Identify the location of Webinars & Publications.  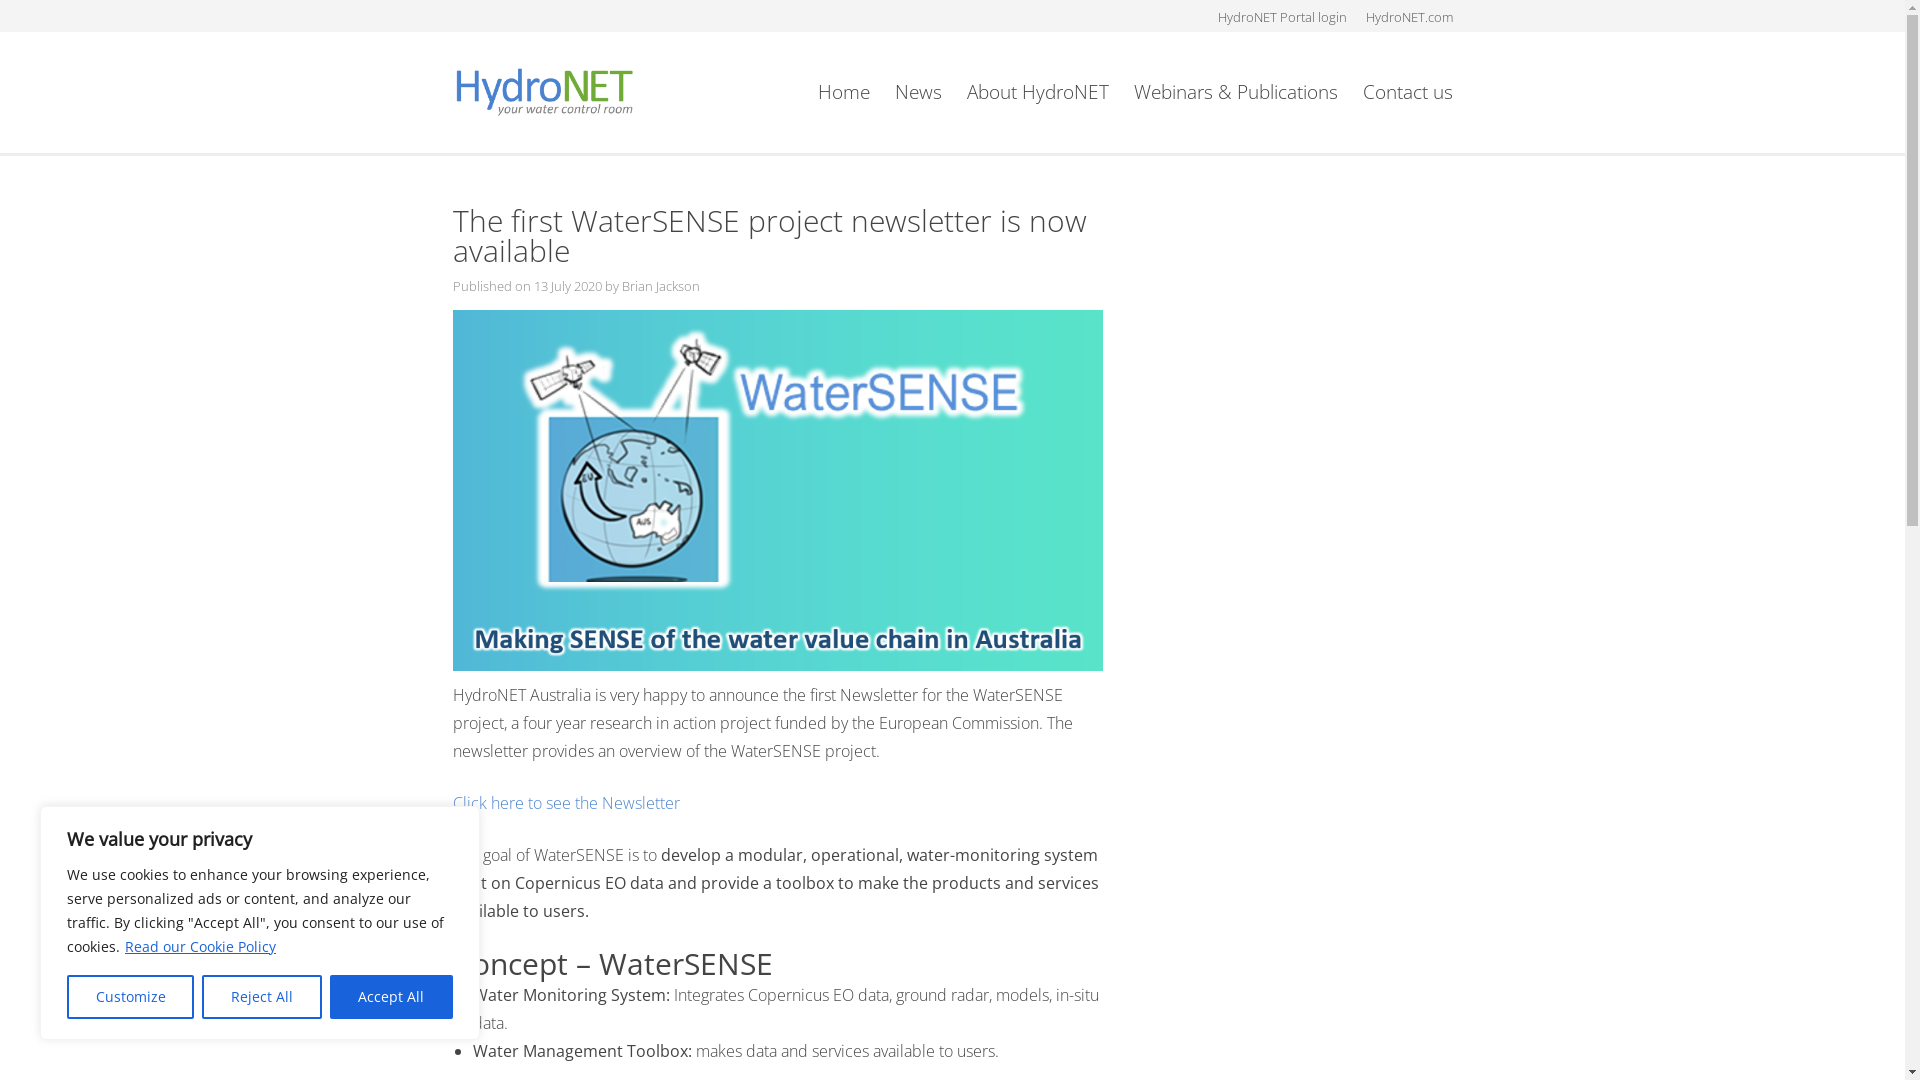
(1236, 92).